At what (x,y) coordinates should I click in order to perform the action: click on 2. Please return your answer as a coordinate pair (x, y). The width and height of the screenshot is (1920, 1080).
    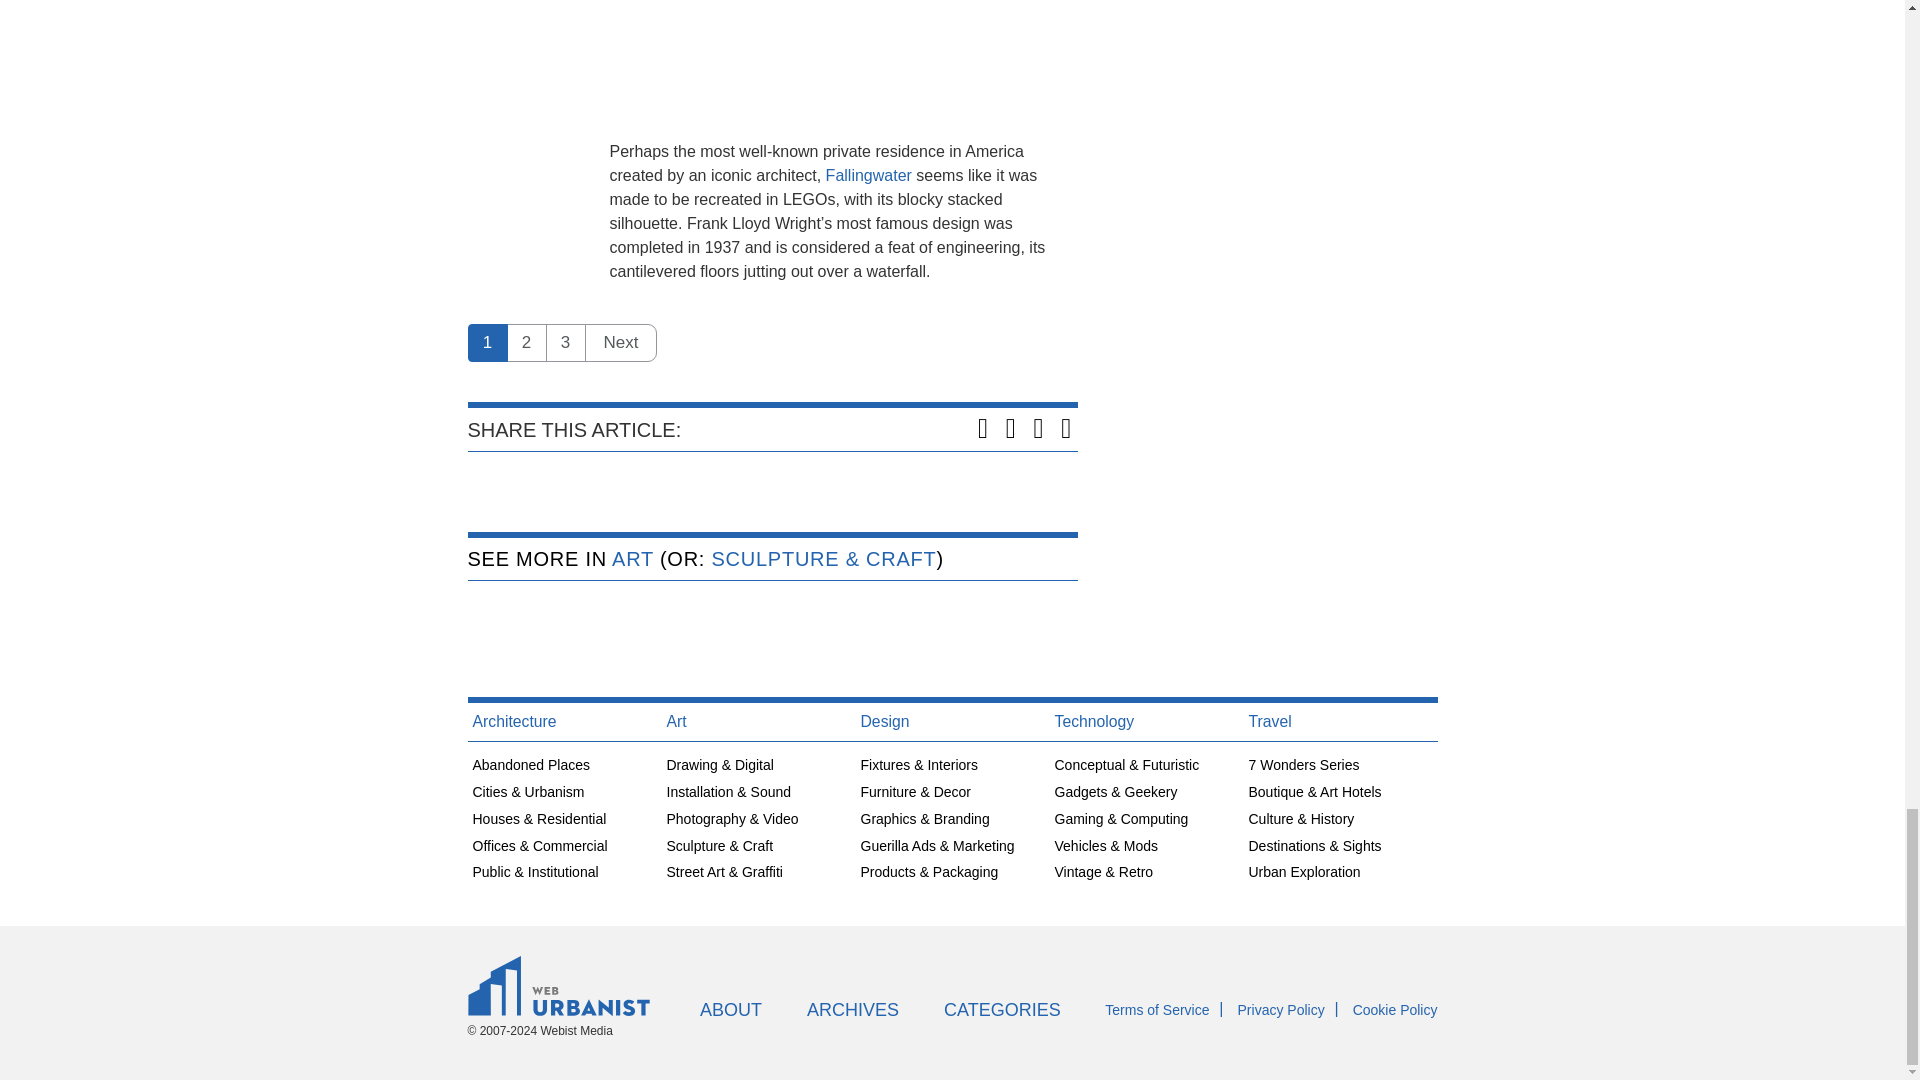
    Looking at the image, I should click on (526, 342).